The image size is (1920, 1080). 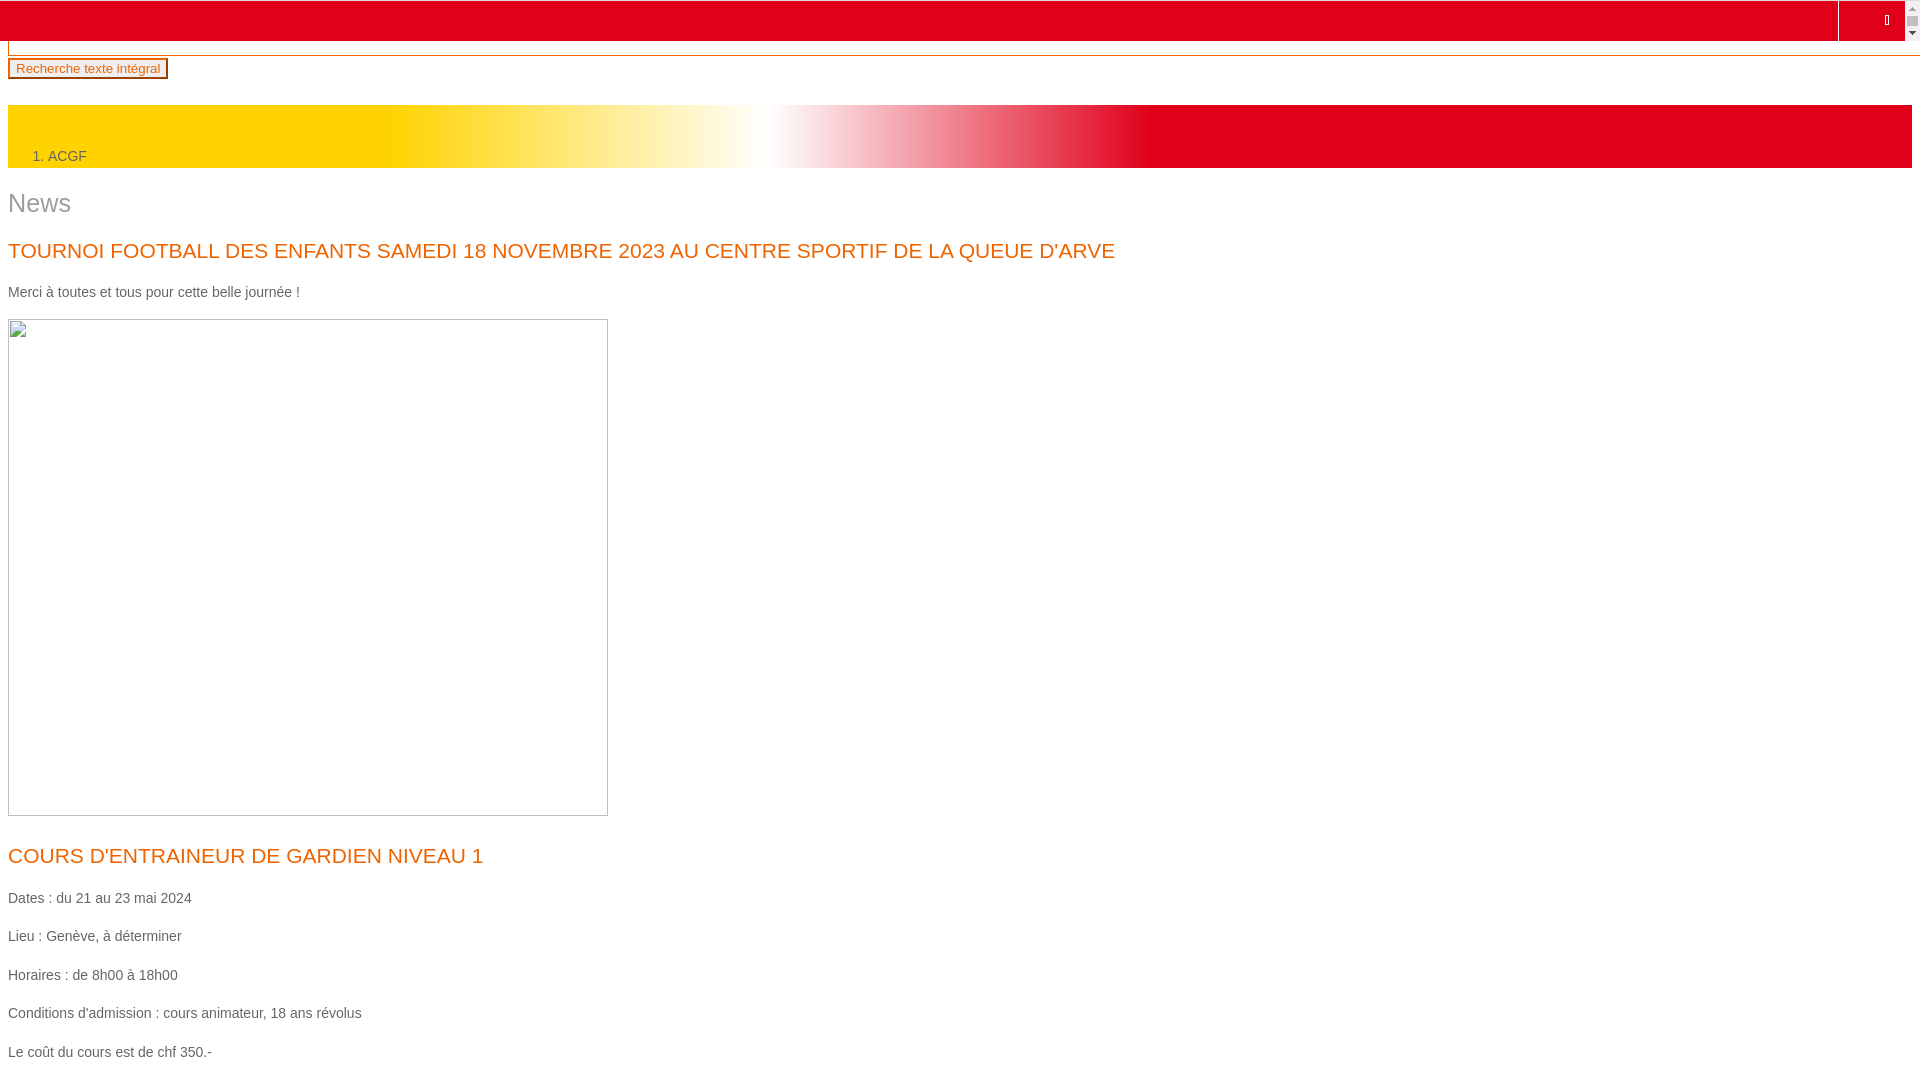 What do you see at coordinates (162, 728) in the screenshot?
I see `Championnat` at bounding box center [162, 728].